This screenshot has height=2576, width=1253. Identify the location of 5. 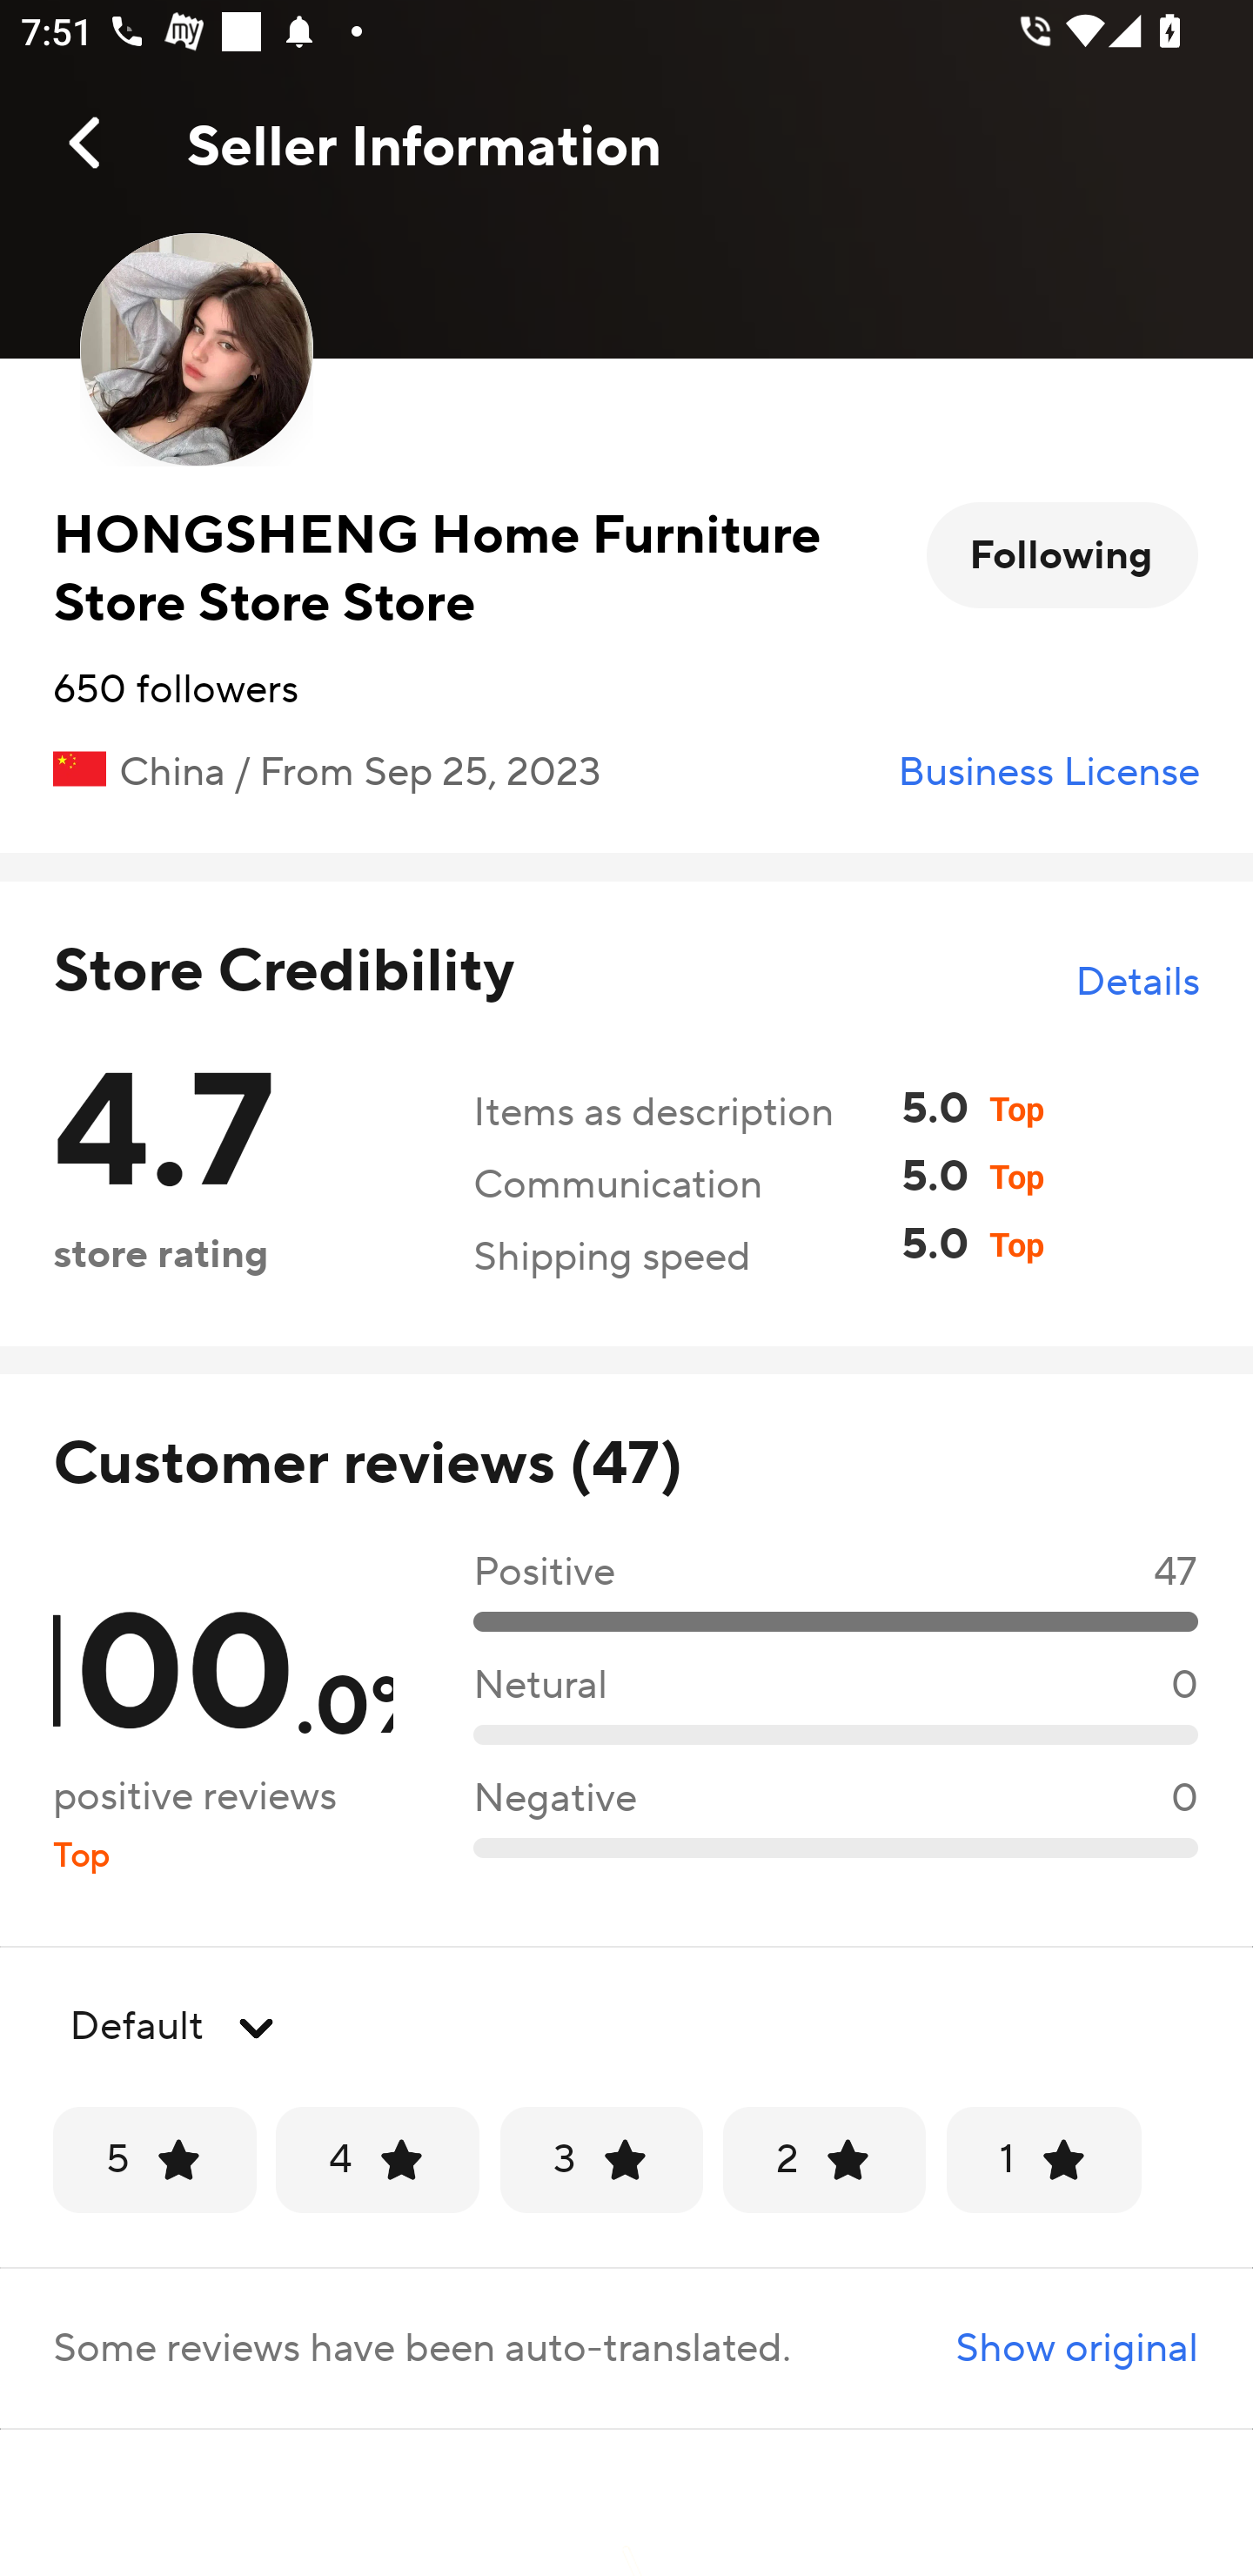
(155, 2160).